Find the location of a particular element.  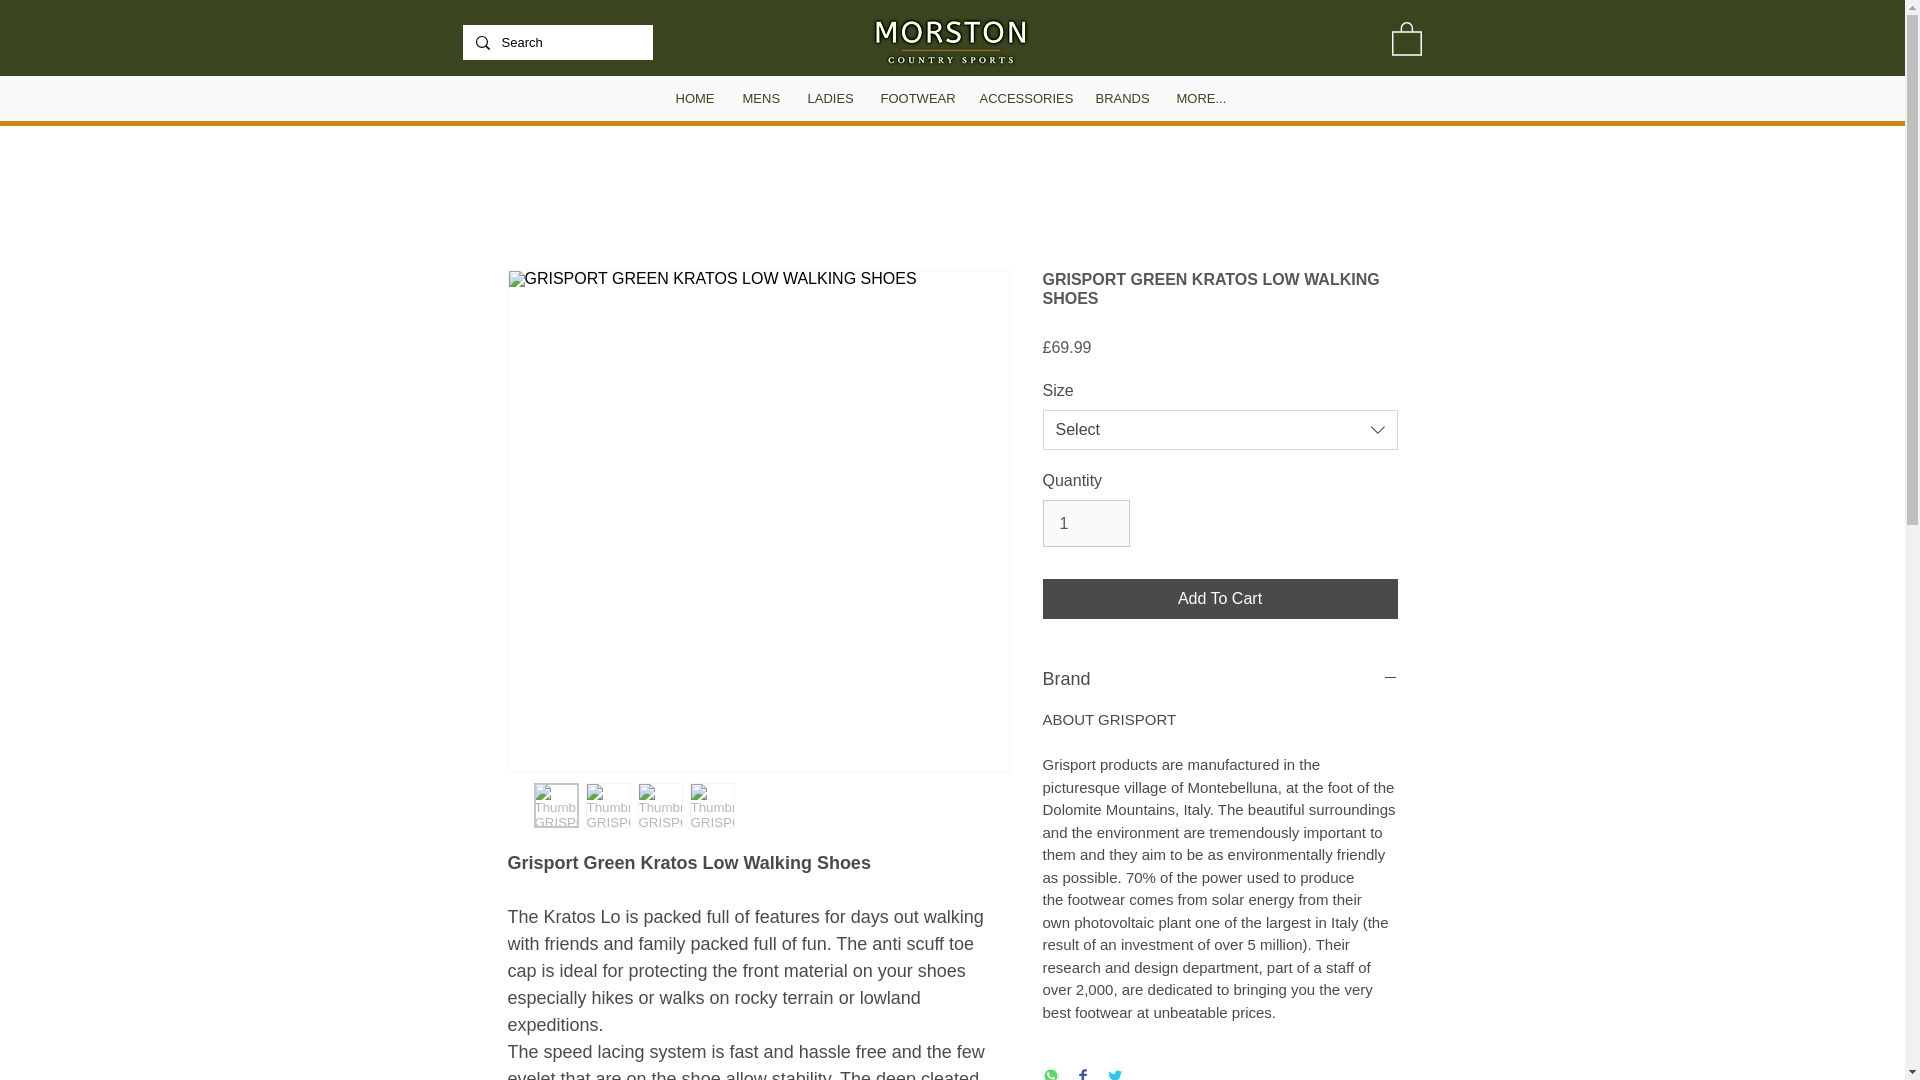

HOME is located at coordinates (694, 98).